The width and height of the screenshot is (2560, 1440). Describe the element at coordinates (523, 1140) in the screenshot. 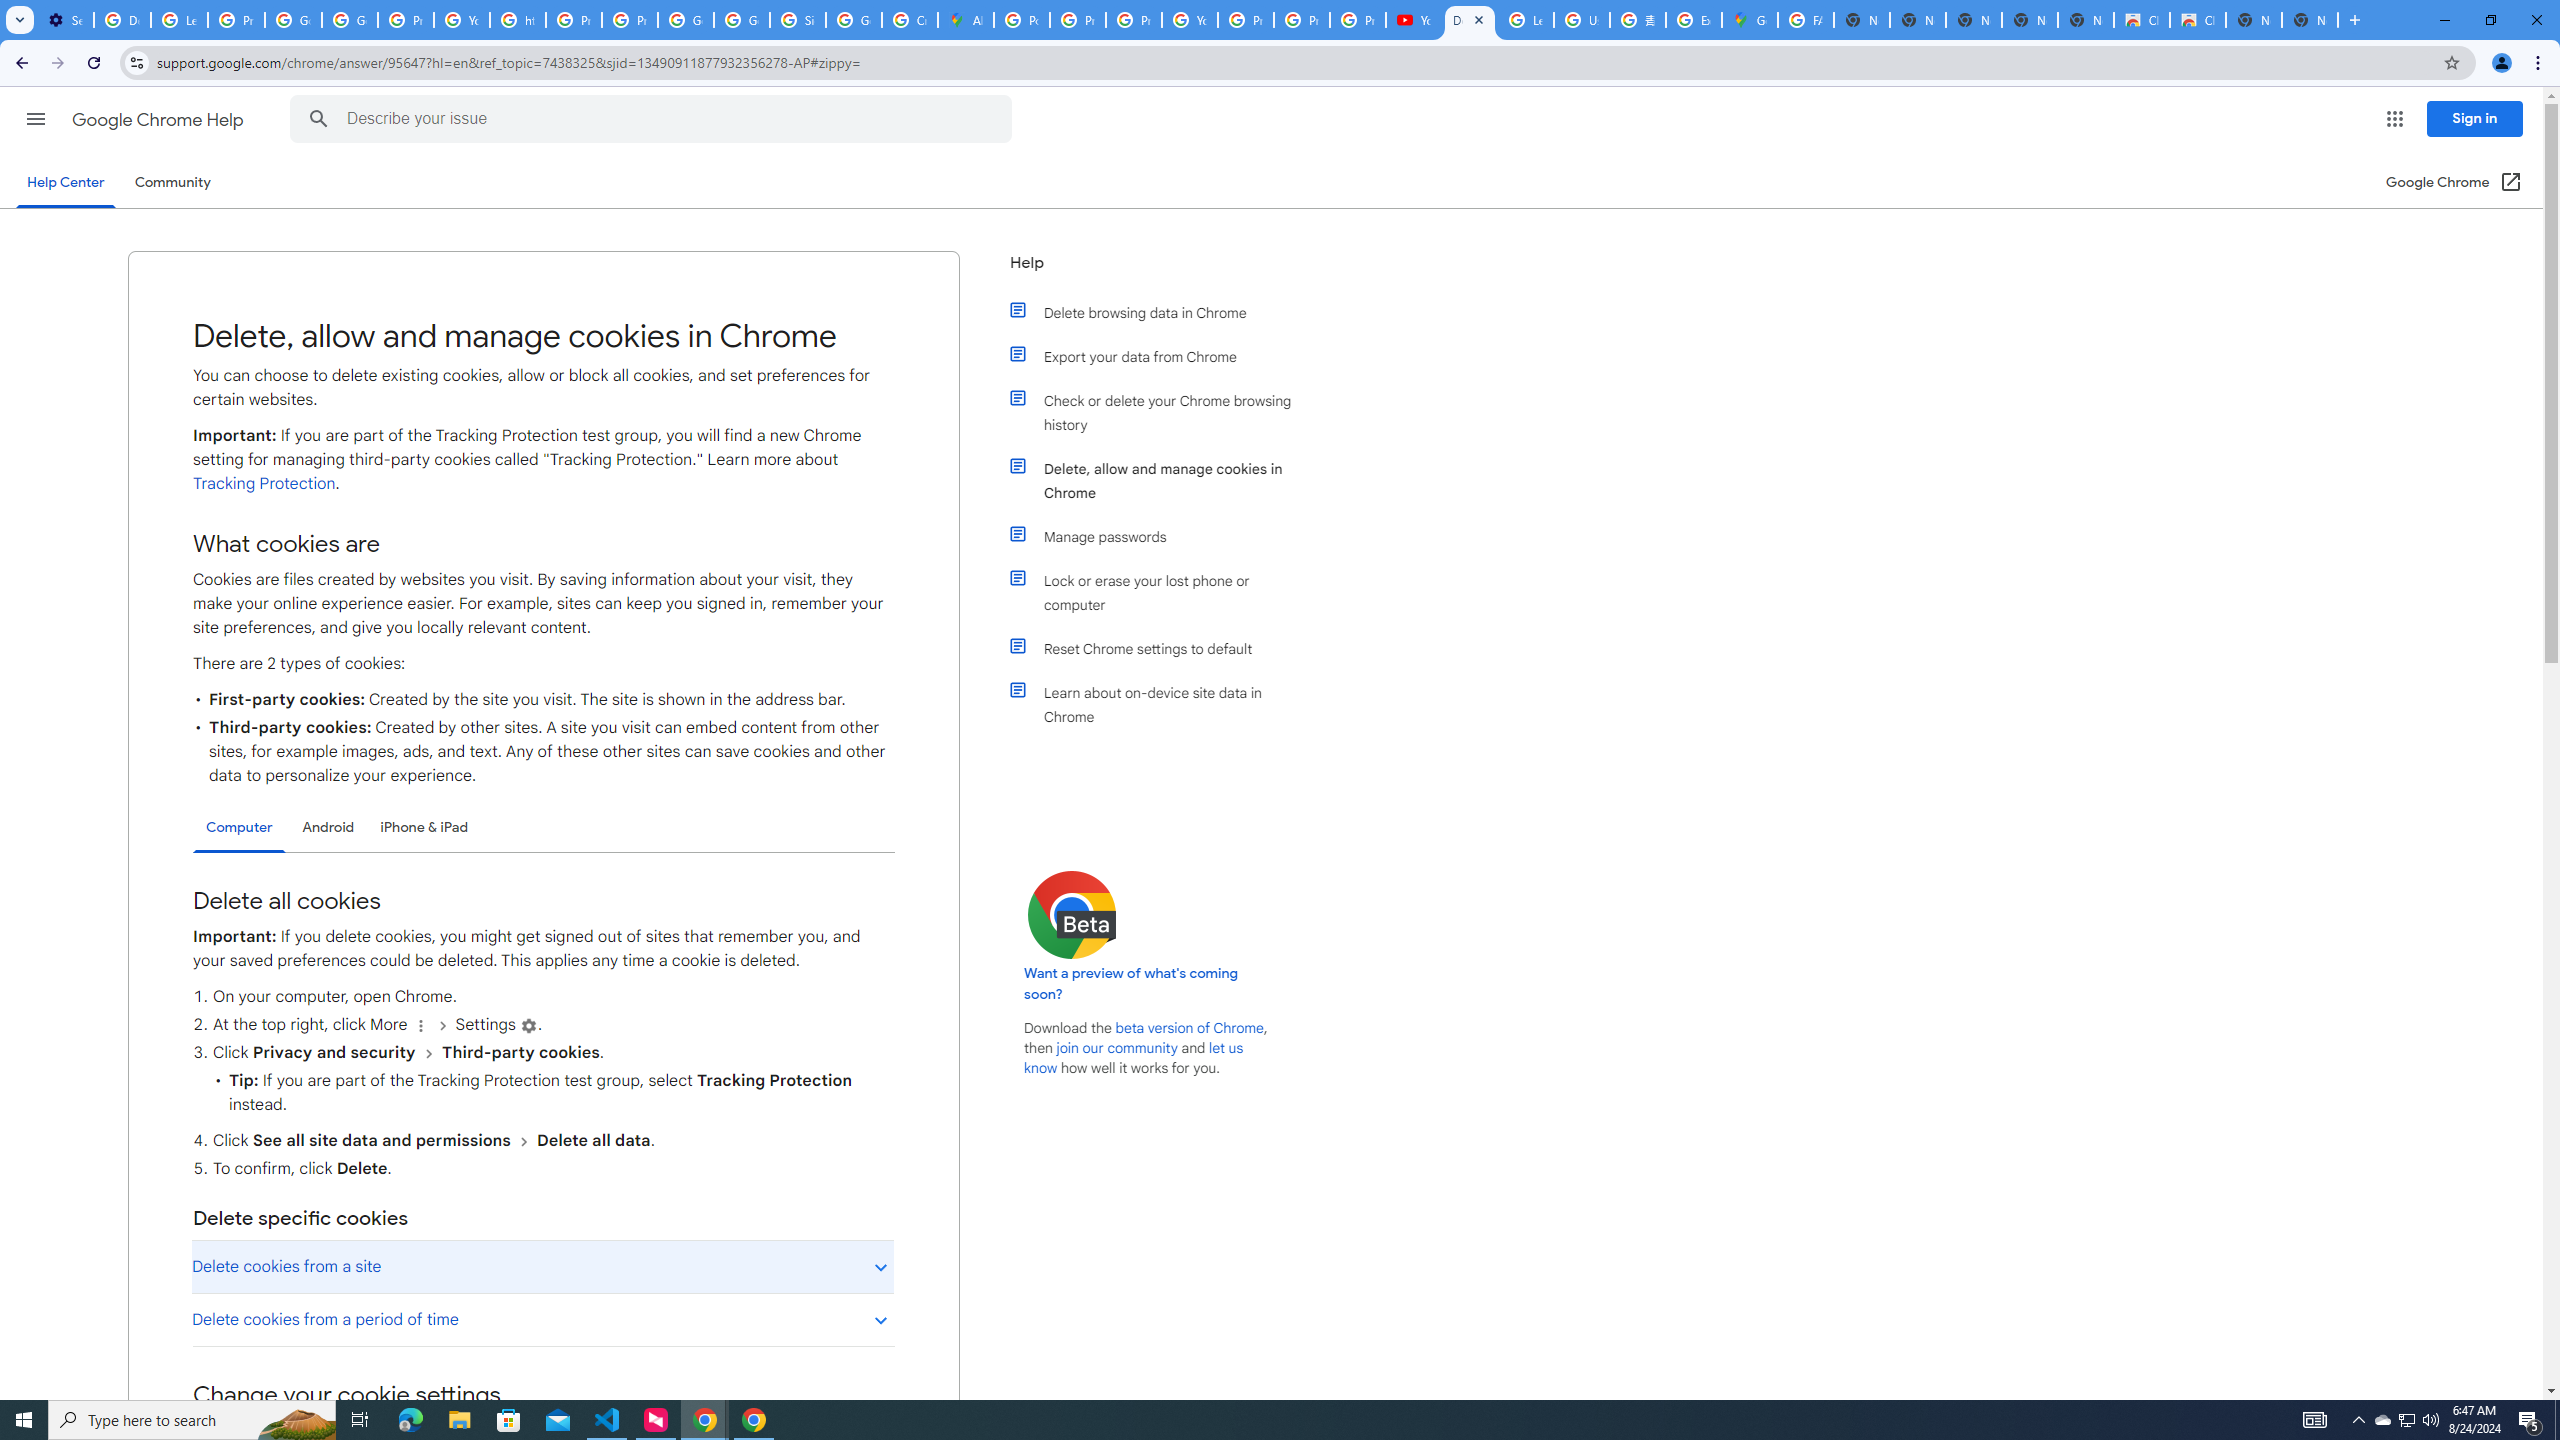

I see `and then` at that location.